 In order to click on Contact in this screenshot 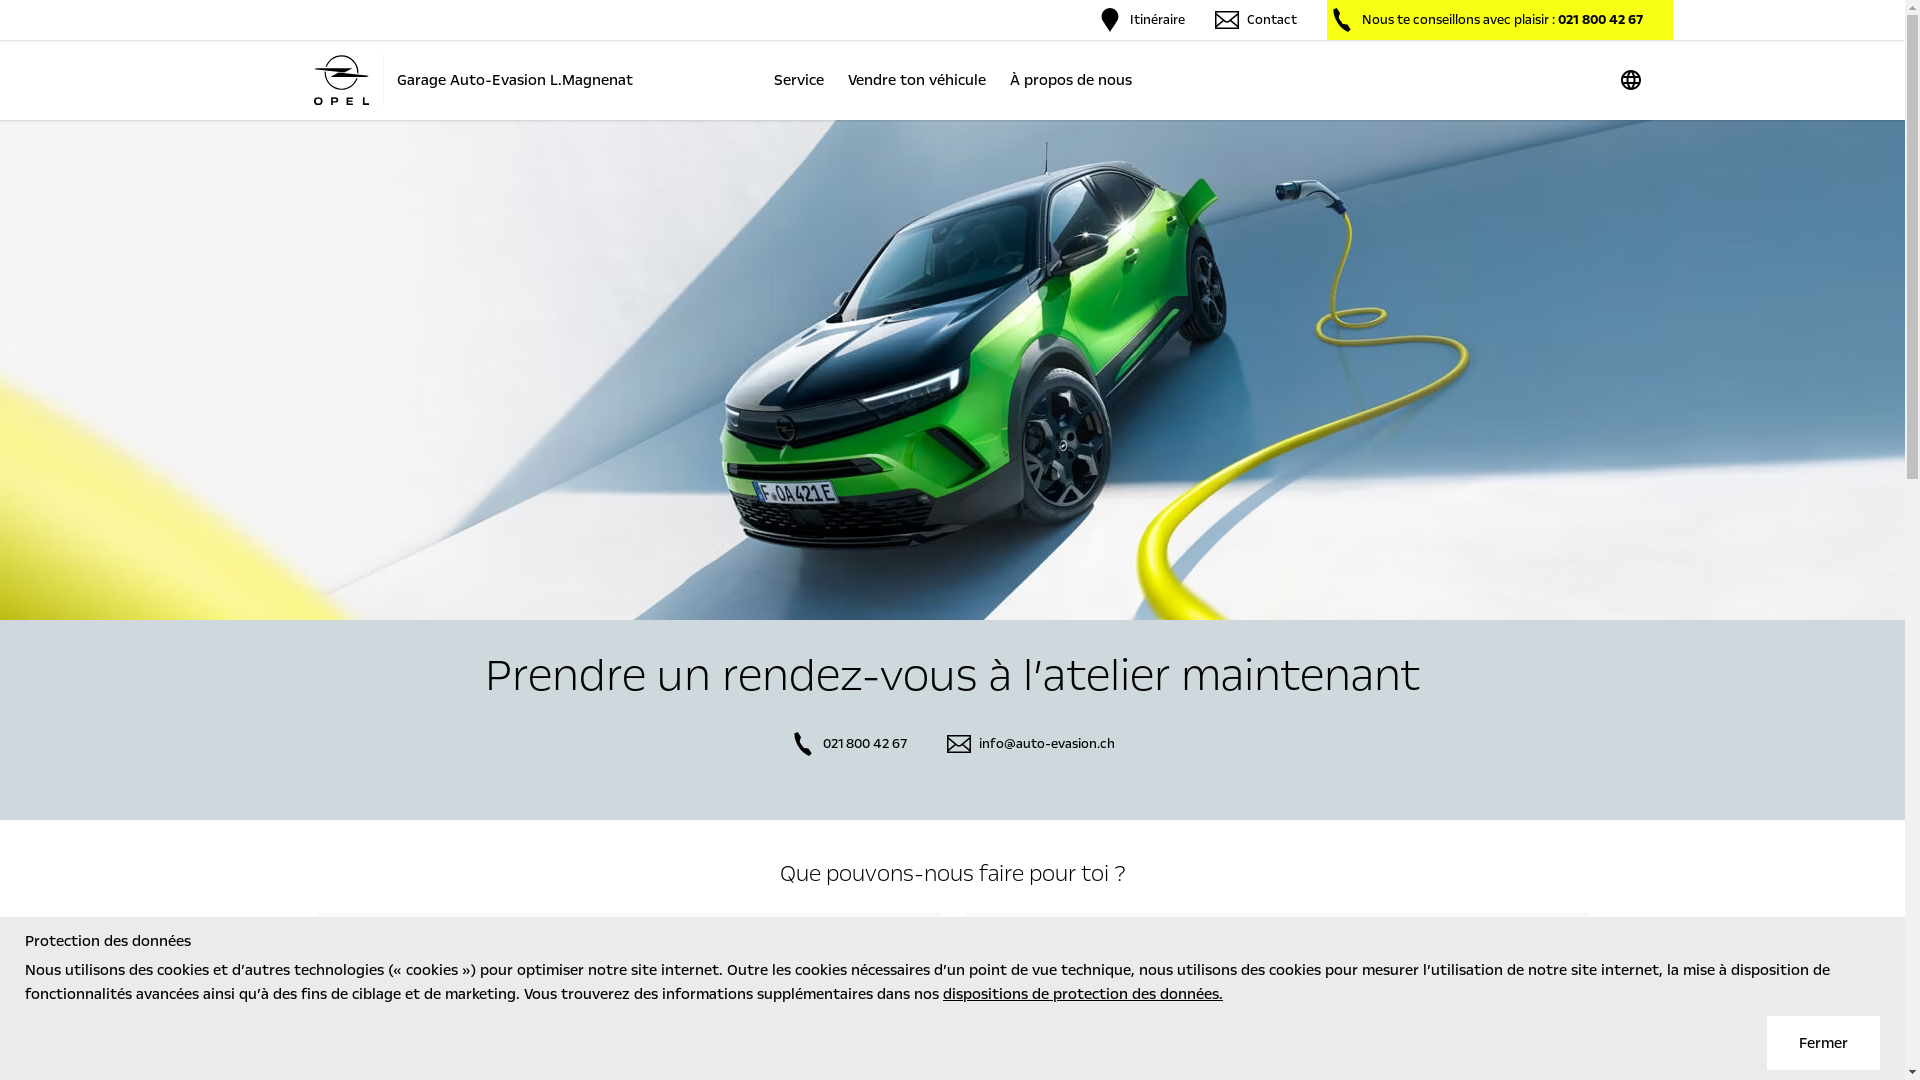, I will do `click(1255, 20)`.